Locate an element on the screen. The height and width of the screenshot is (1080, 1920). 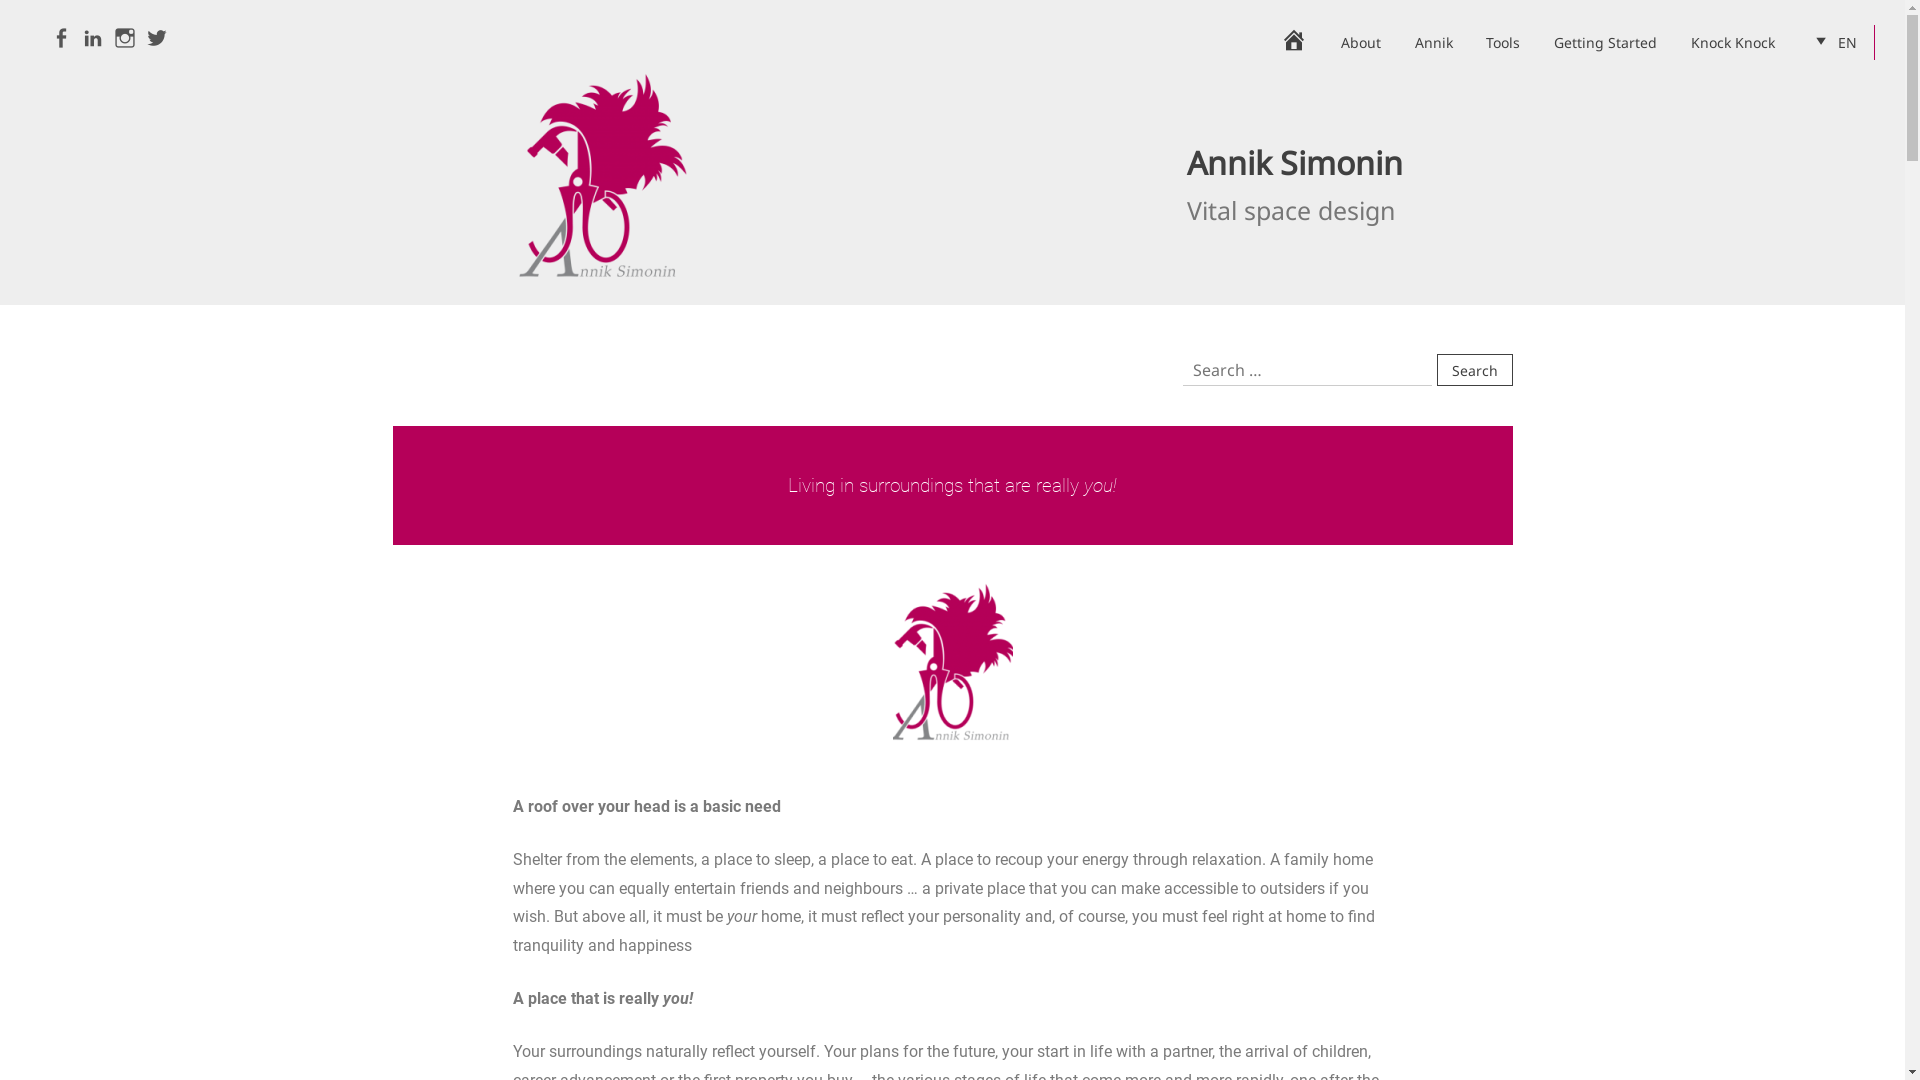
Knock Knock is located at coordinates (1733, 42).